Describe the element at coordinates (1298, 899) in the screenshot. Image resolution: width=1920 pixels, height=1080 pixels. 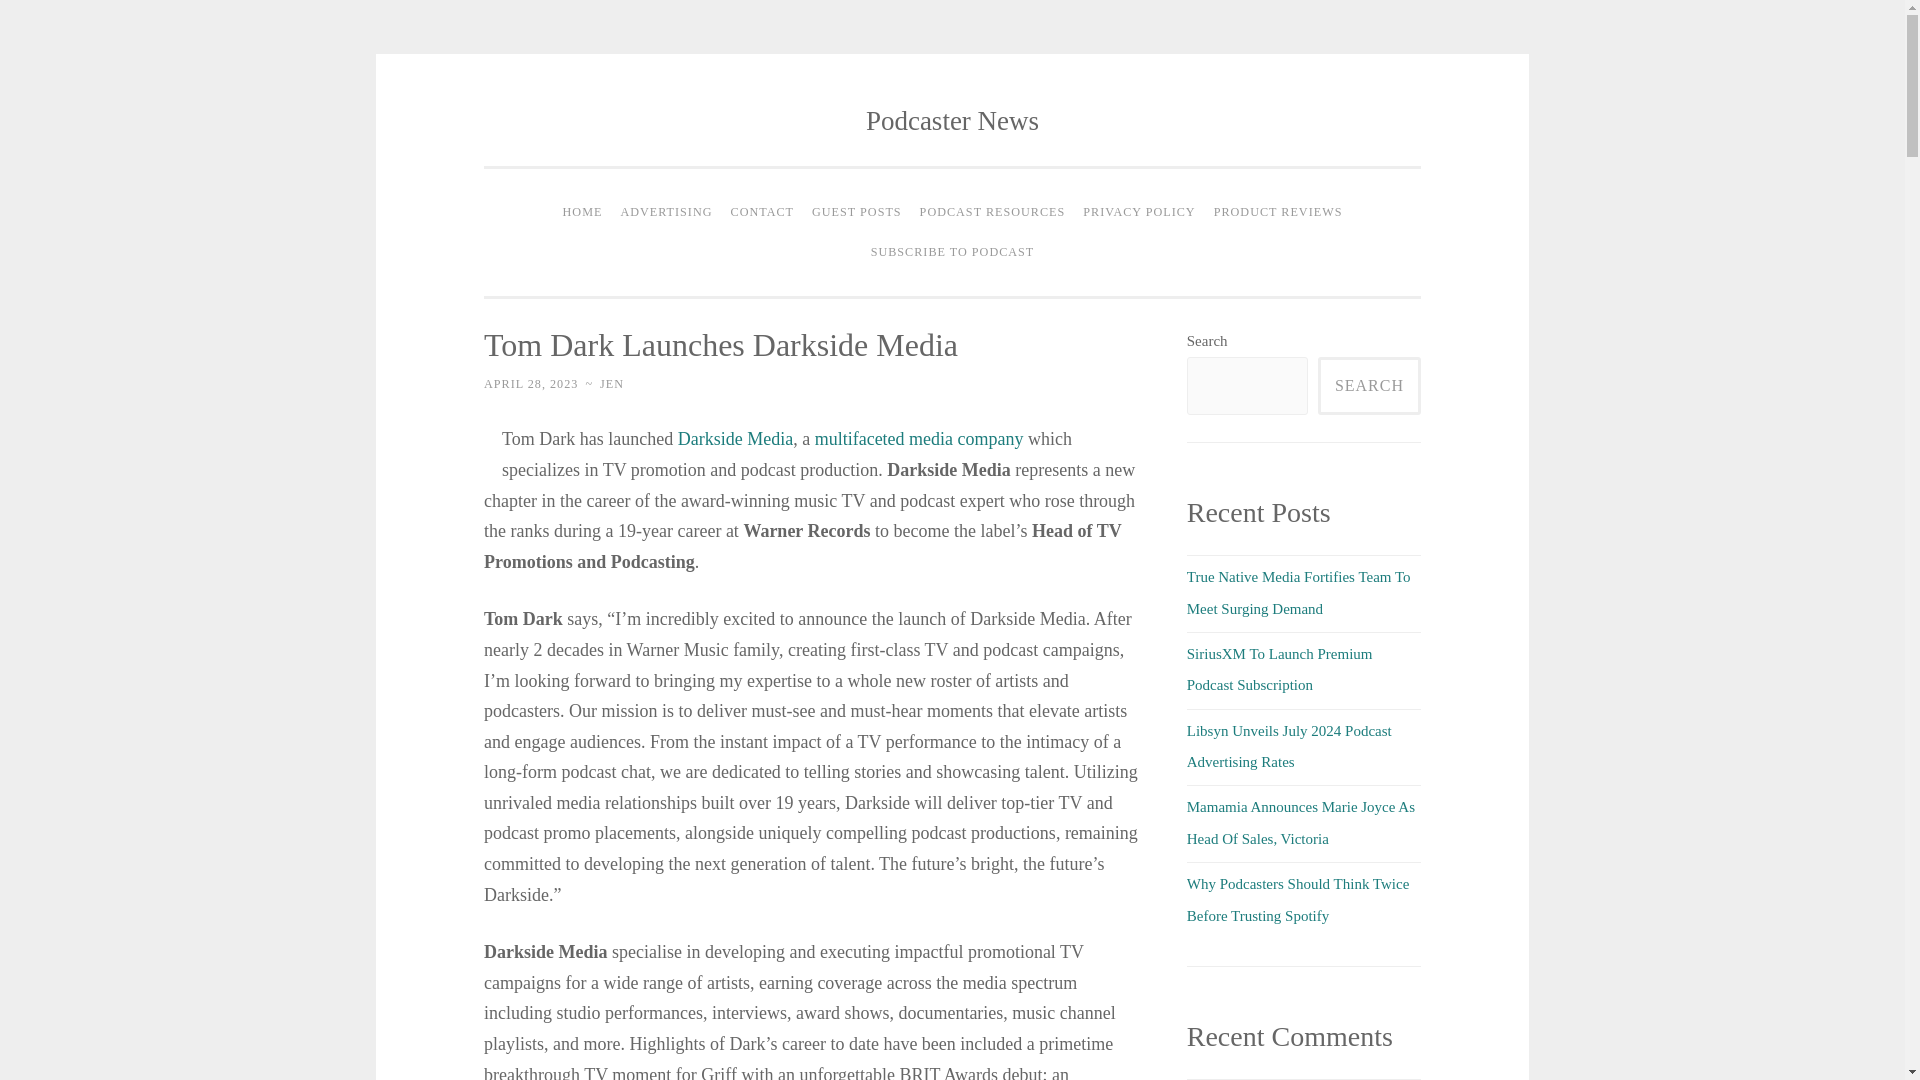
I see `Why Podcasters Should Think Twice Before Trusting Spotify` at that location.